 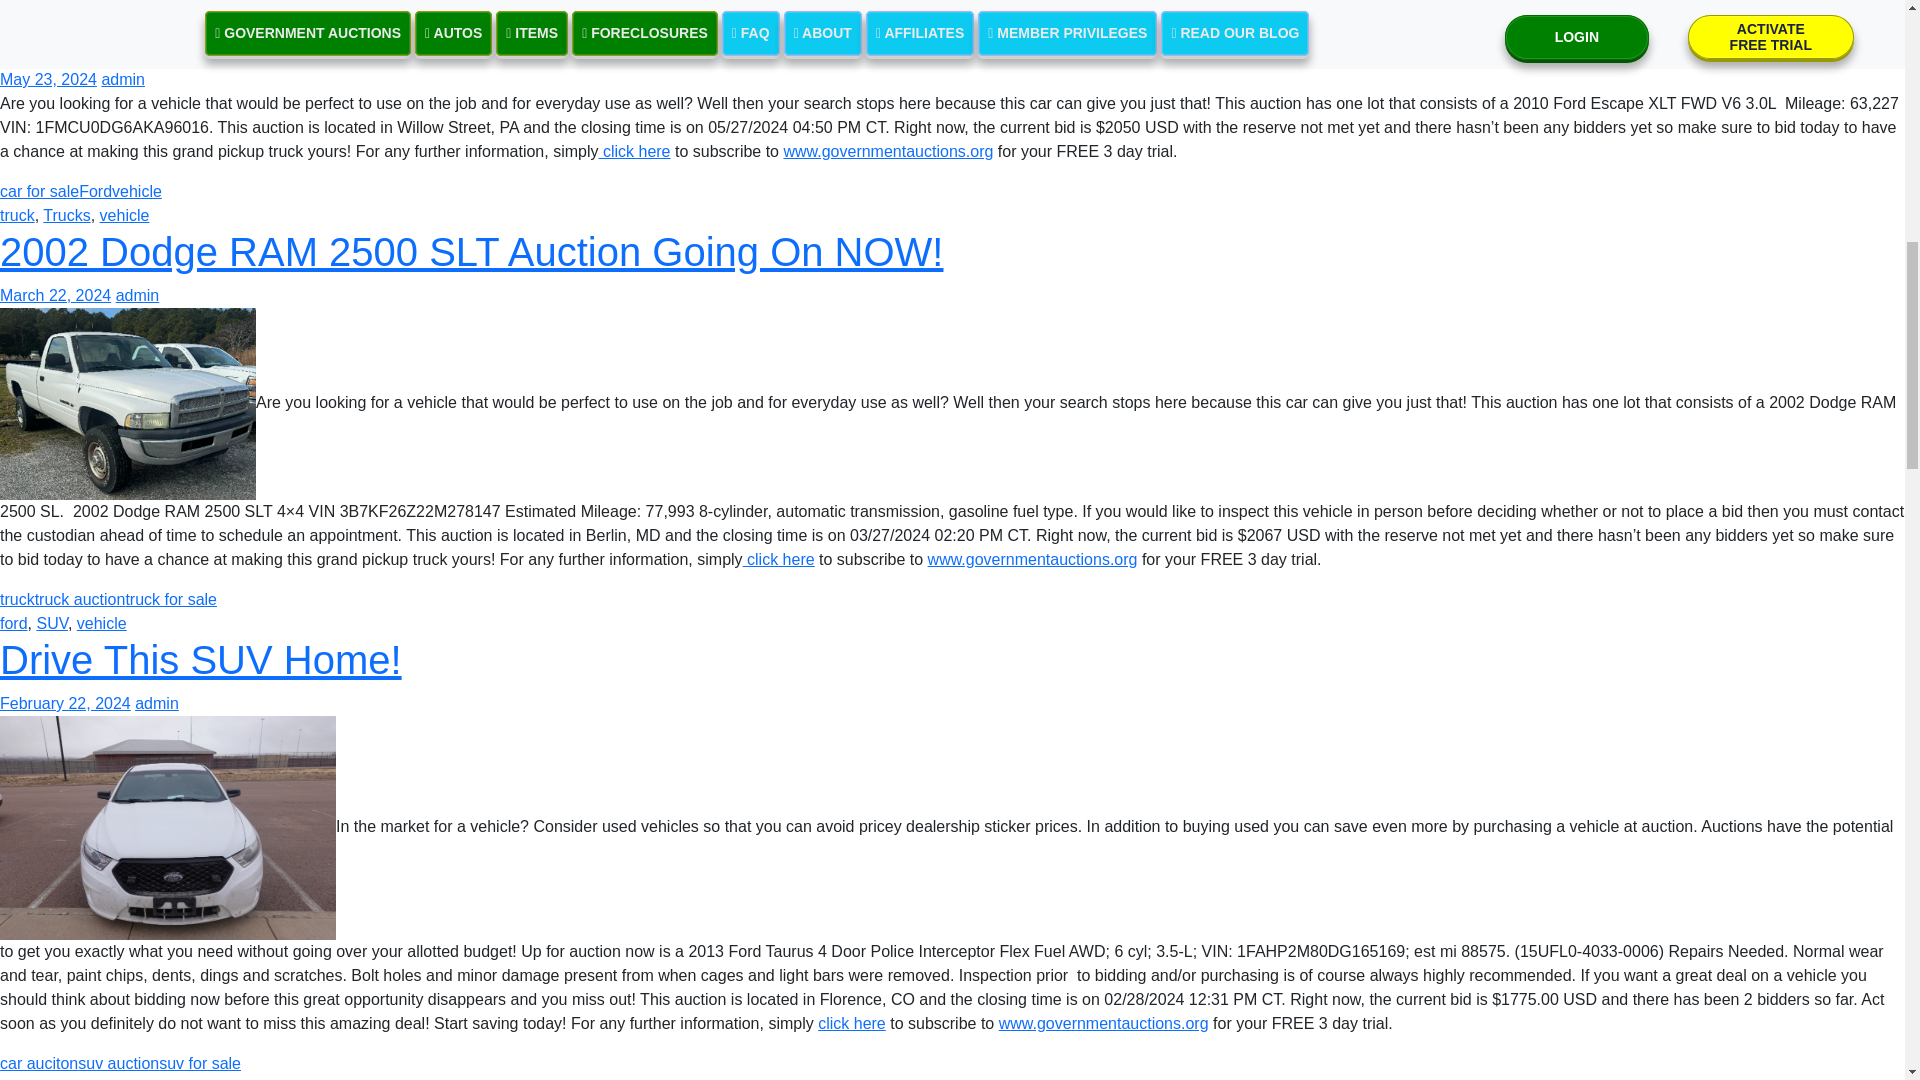 What do you see at coordinates (142, 4) in the screenshot?
I see `View all posts in vehicle` at bounding box center [142, 4].